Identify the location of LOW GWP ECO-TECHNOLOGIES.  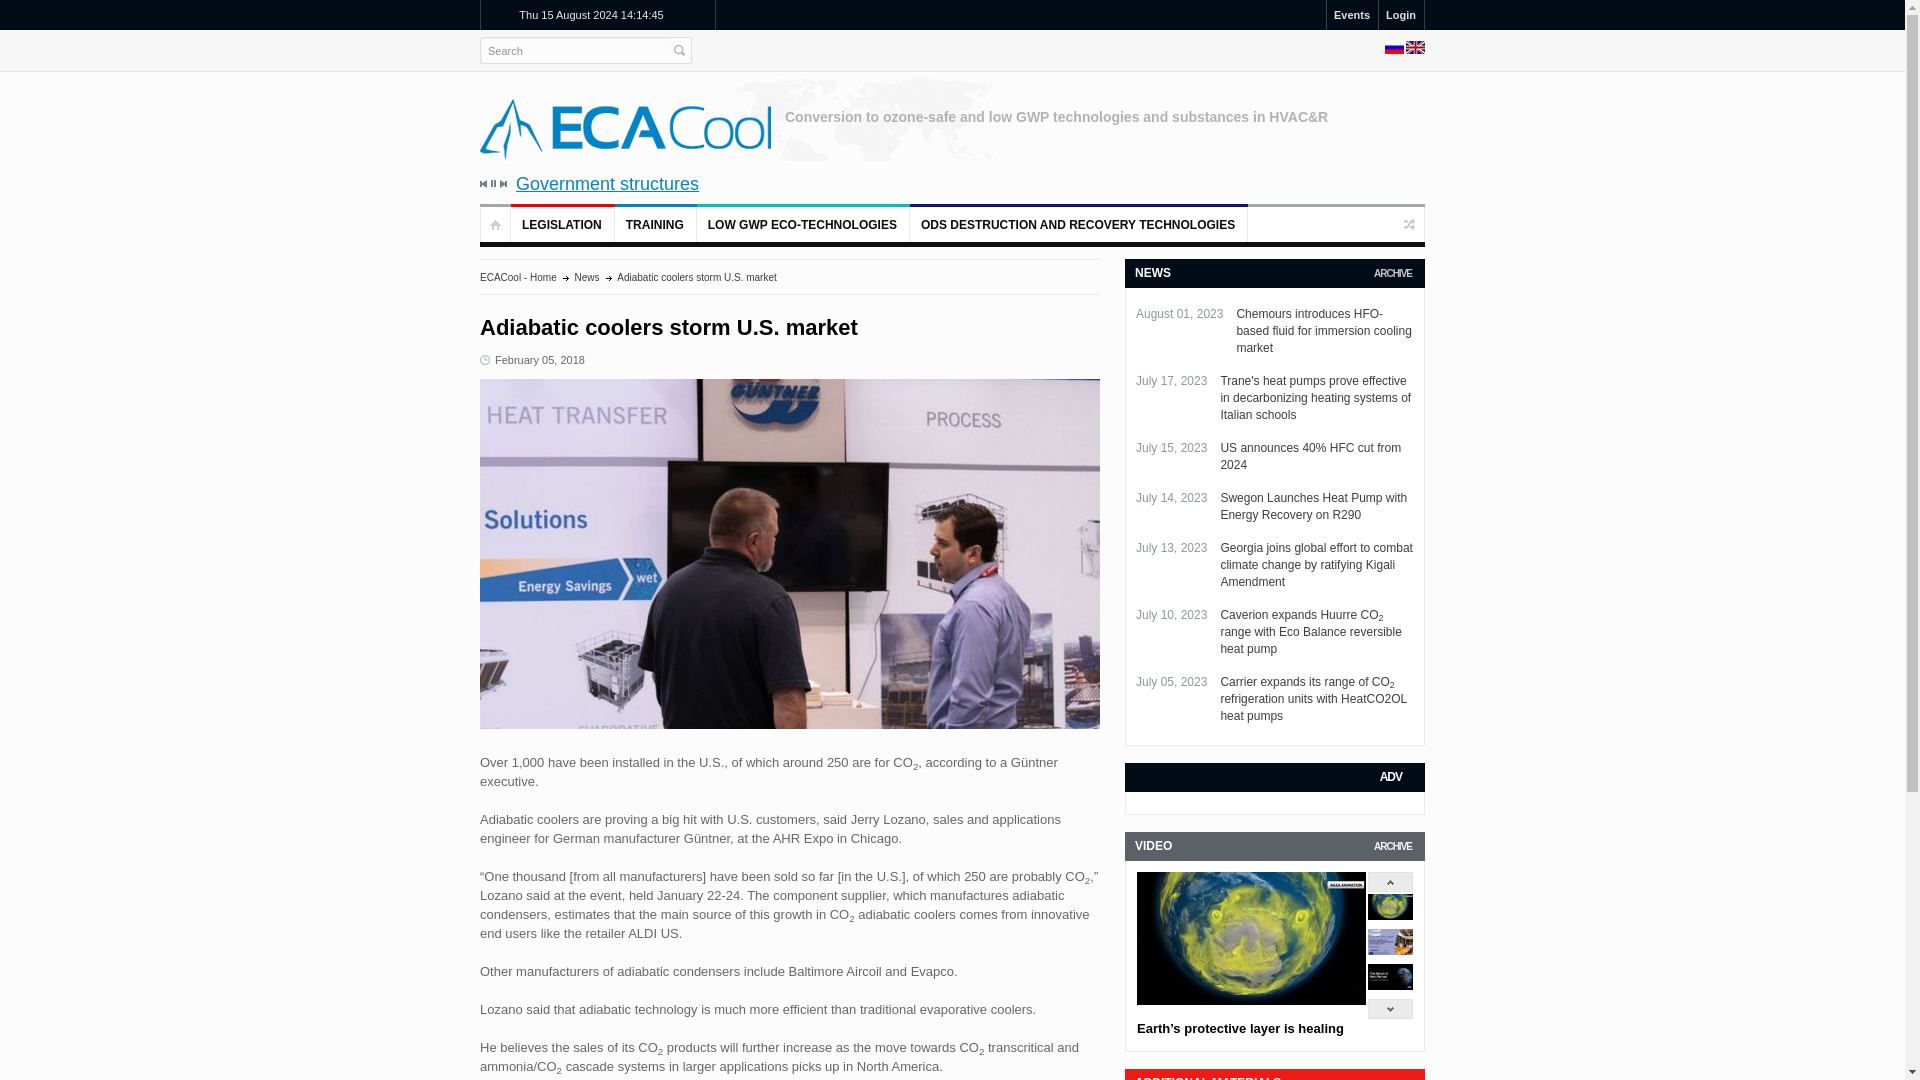
(803, 224).